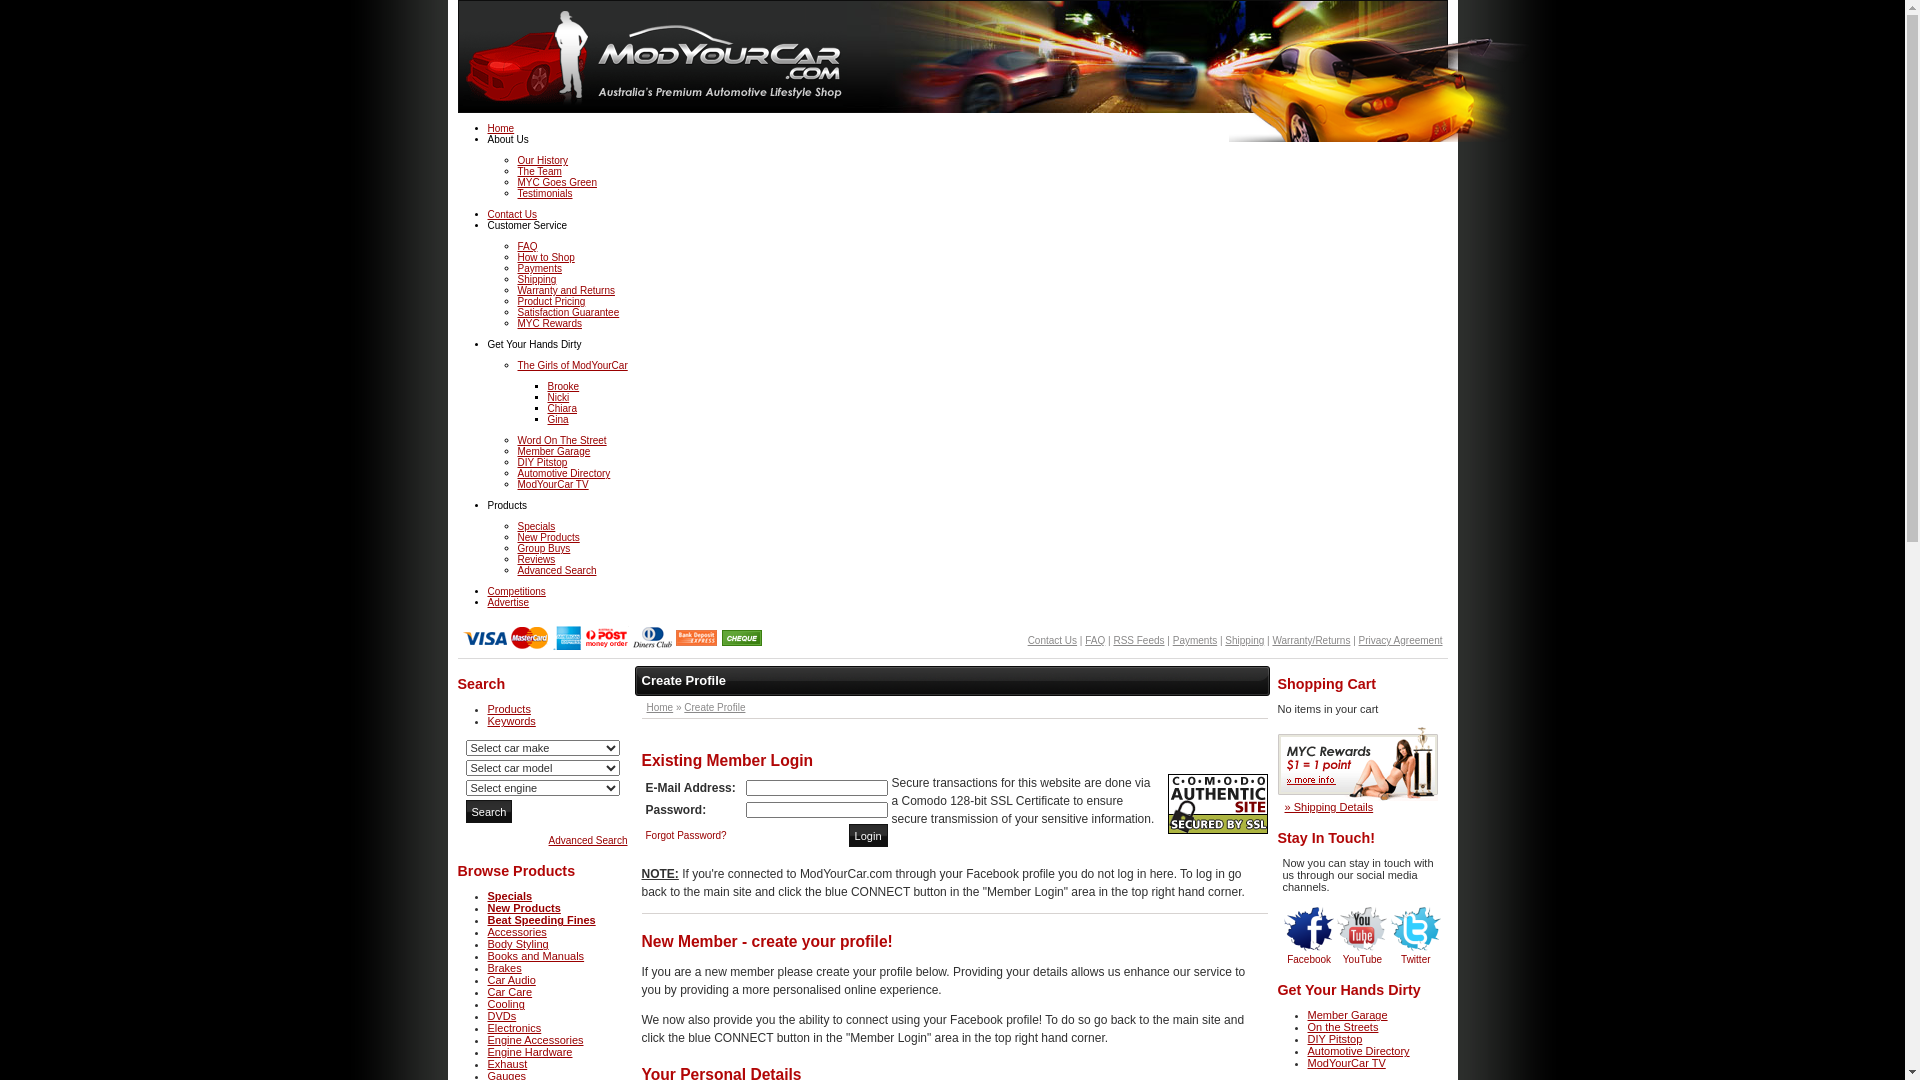  Describe the element at coordinates (554, 452) in the screenshot. I see `Member Garage` at that location.